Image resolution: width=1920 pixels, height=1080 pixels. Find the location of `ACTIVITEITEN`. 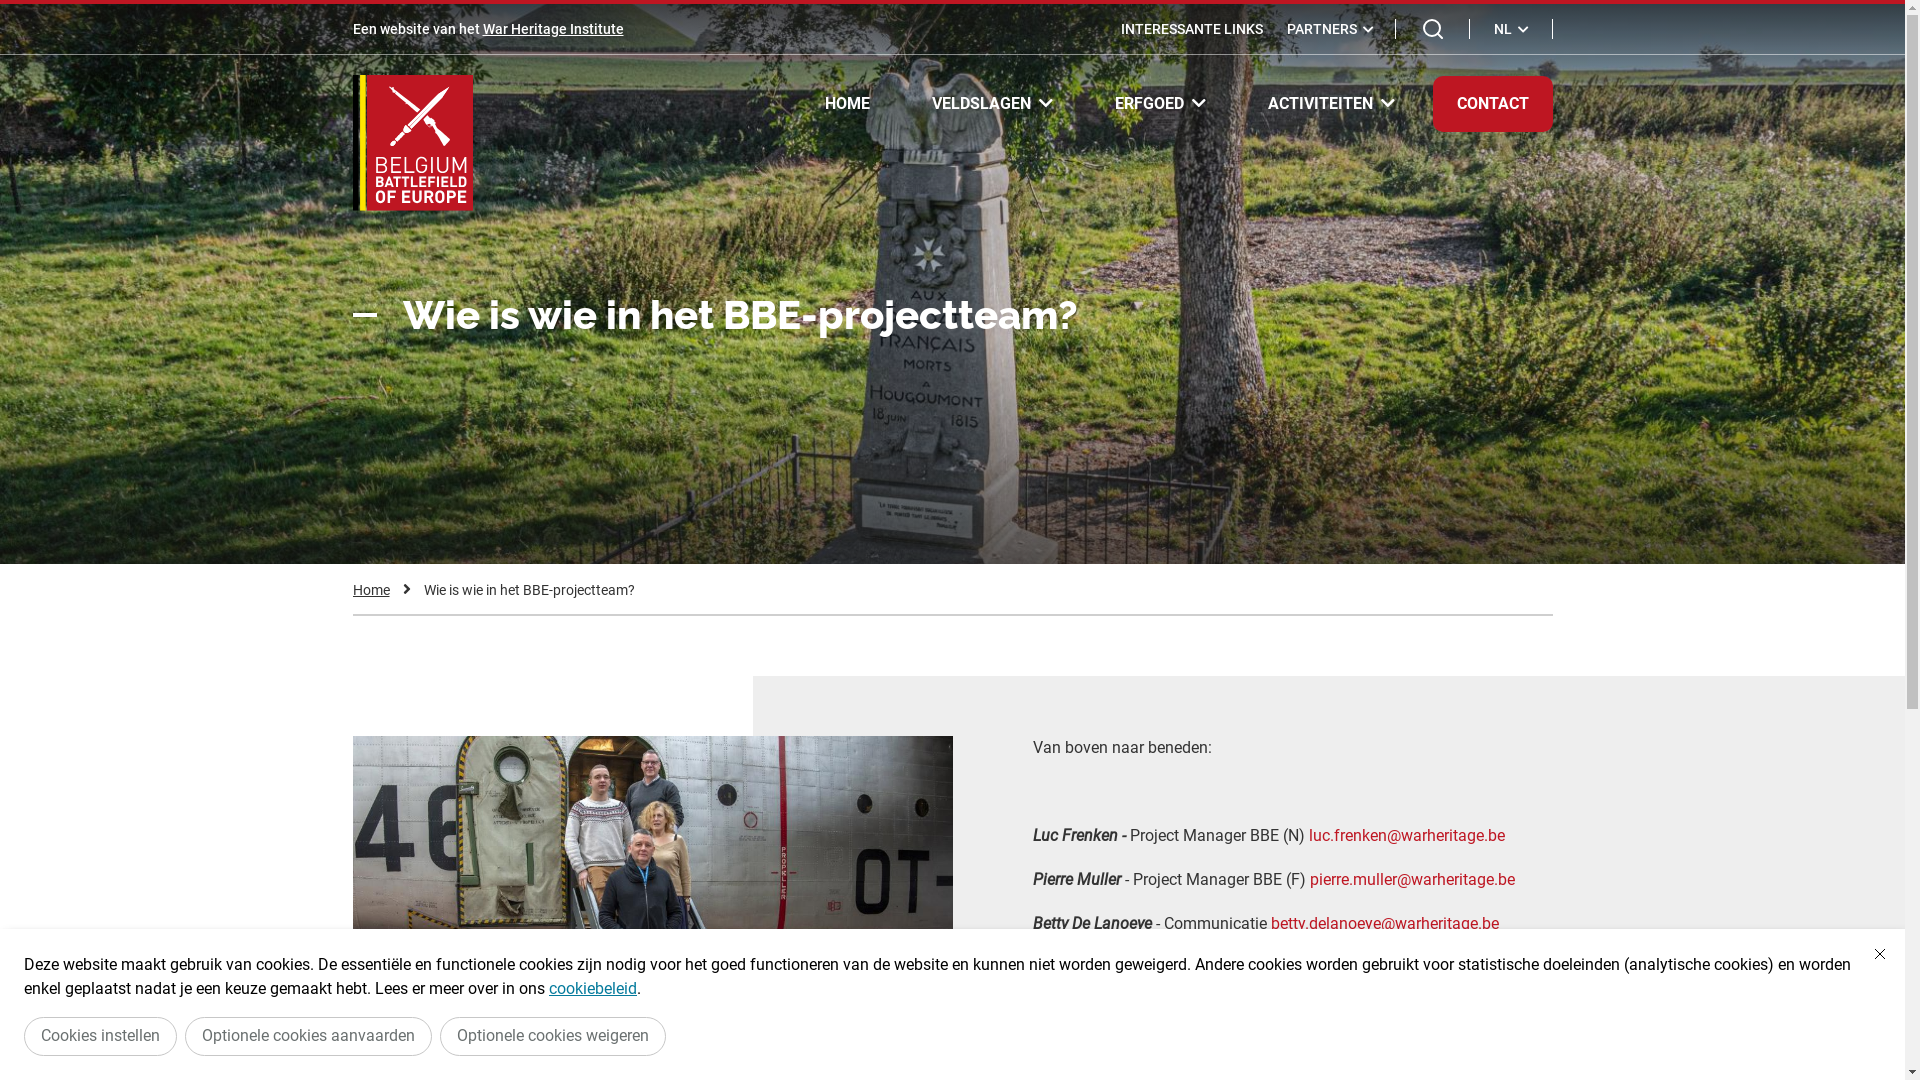

ACTIVITEITEN is located at coordinates (1332, 103).